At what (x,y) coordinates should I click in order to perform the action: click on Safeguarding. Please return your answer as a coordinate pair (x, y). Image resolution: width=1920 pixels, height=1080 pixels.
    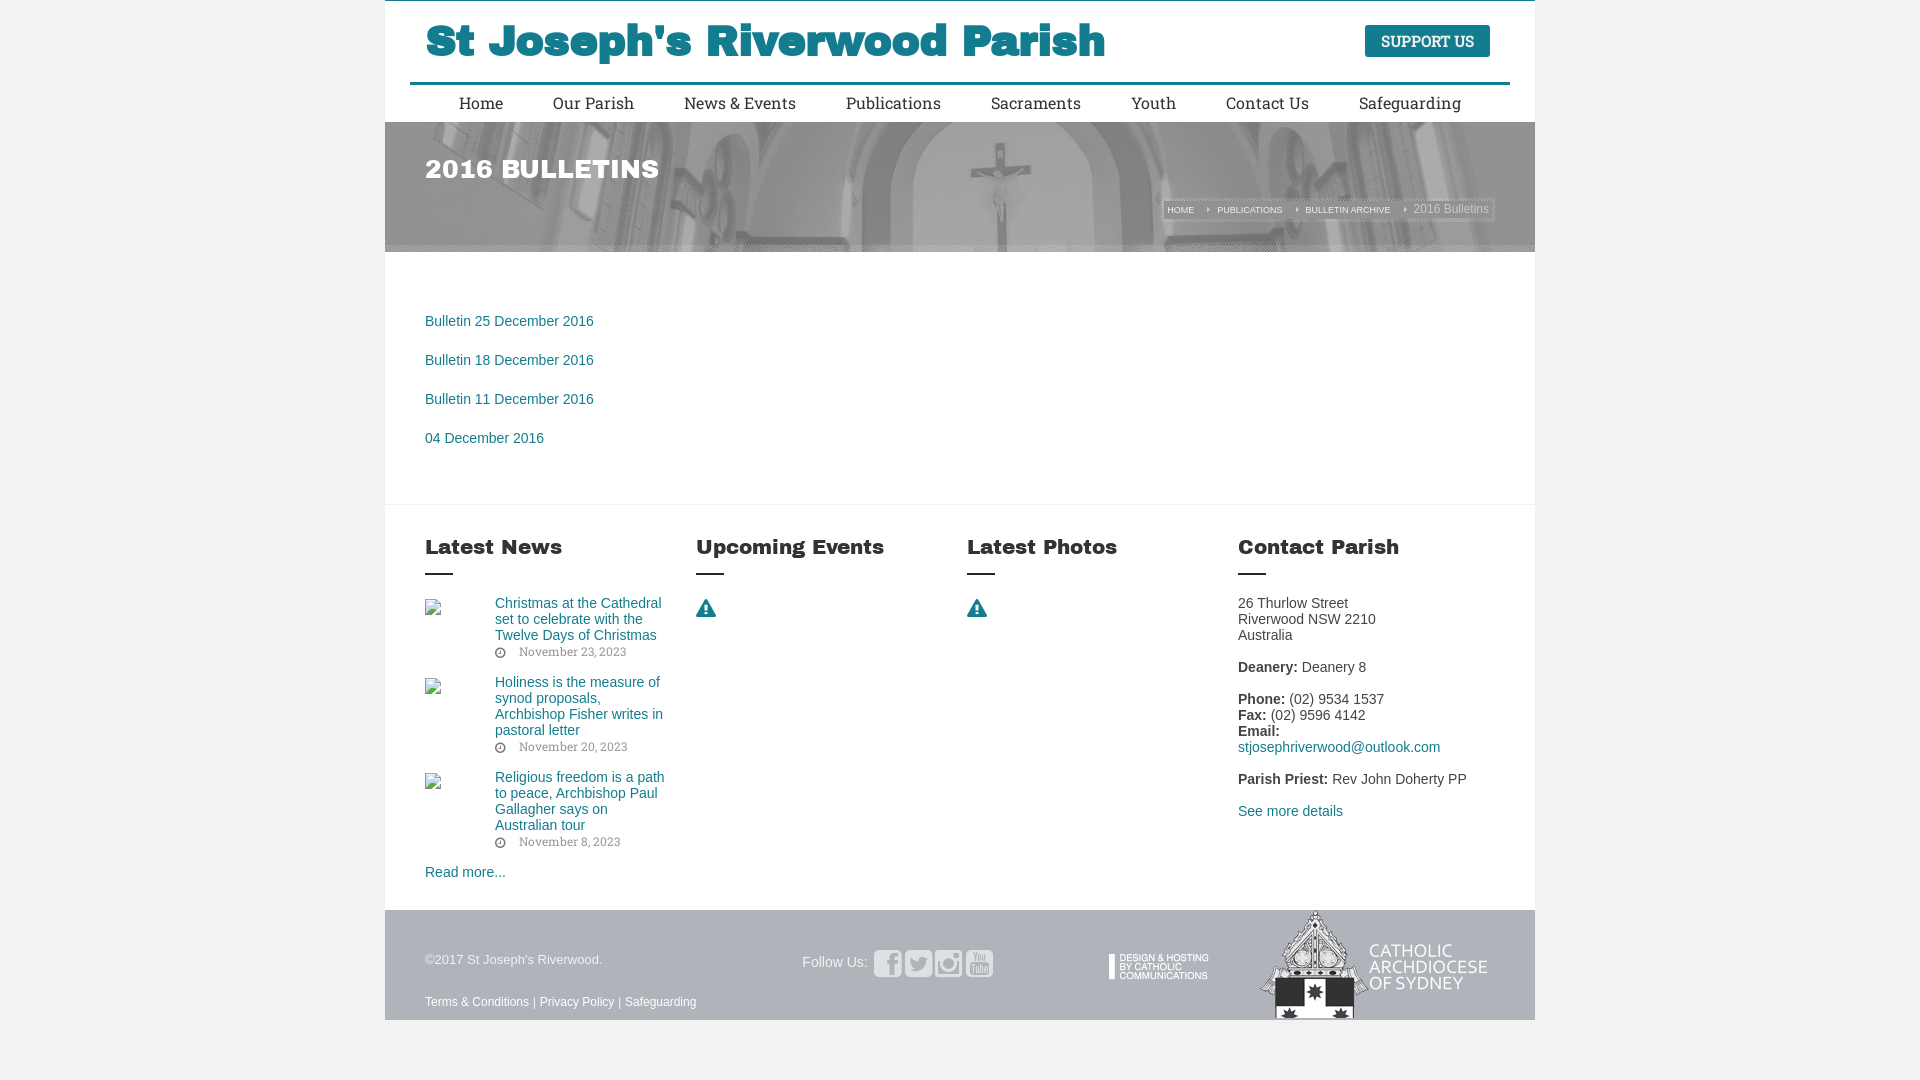
    Looking at the image, I should click on (1410, 103).